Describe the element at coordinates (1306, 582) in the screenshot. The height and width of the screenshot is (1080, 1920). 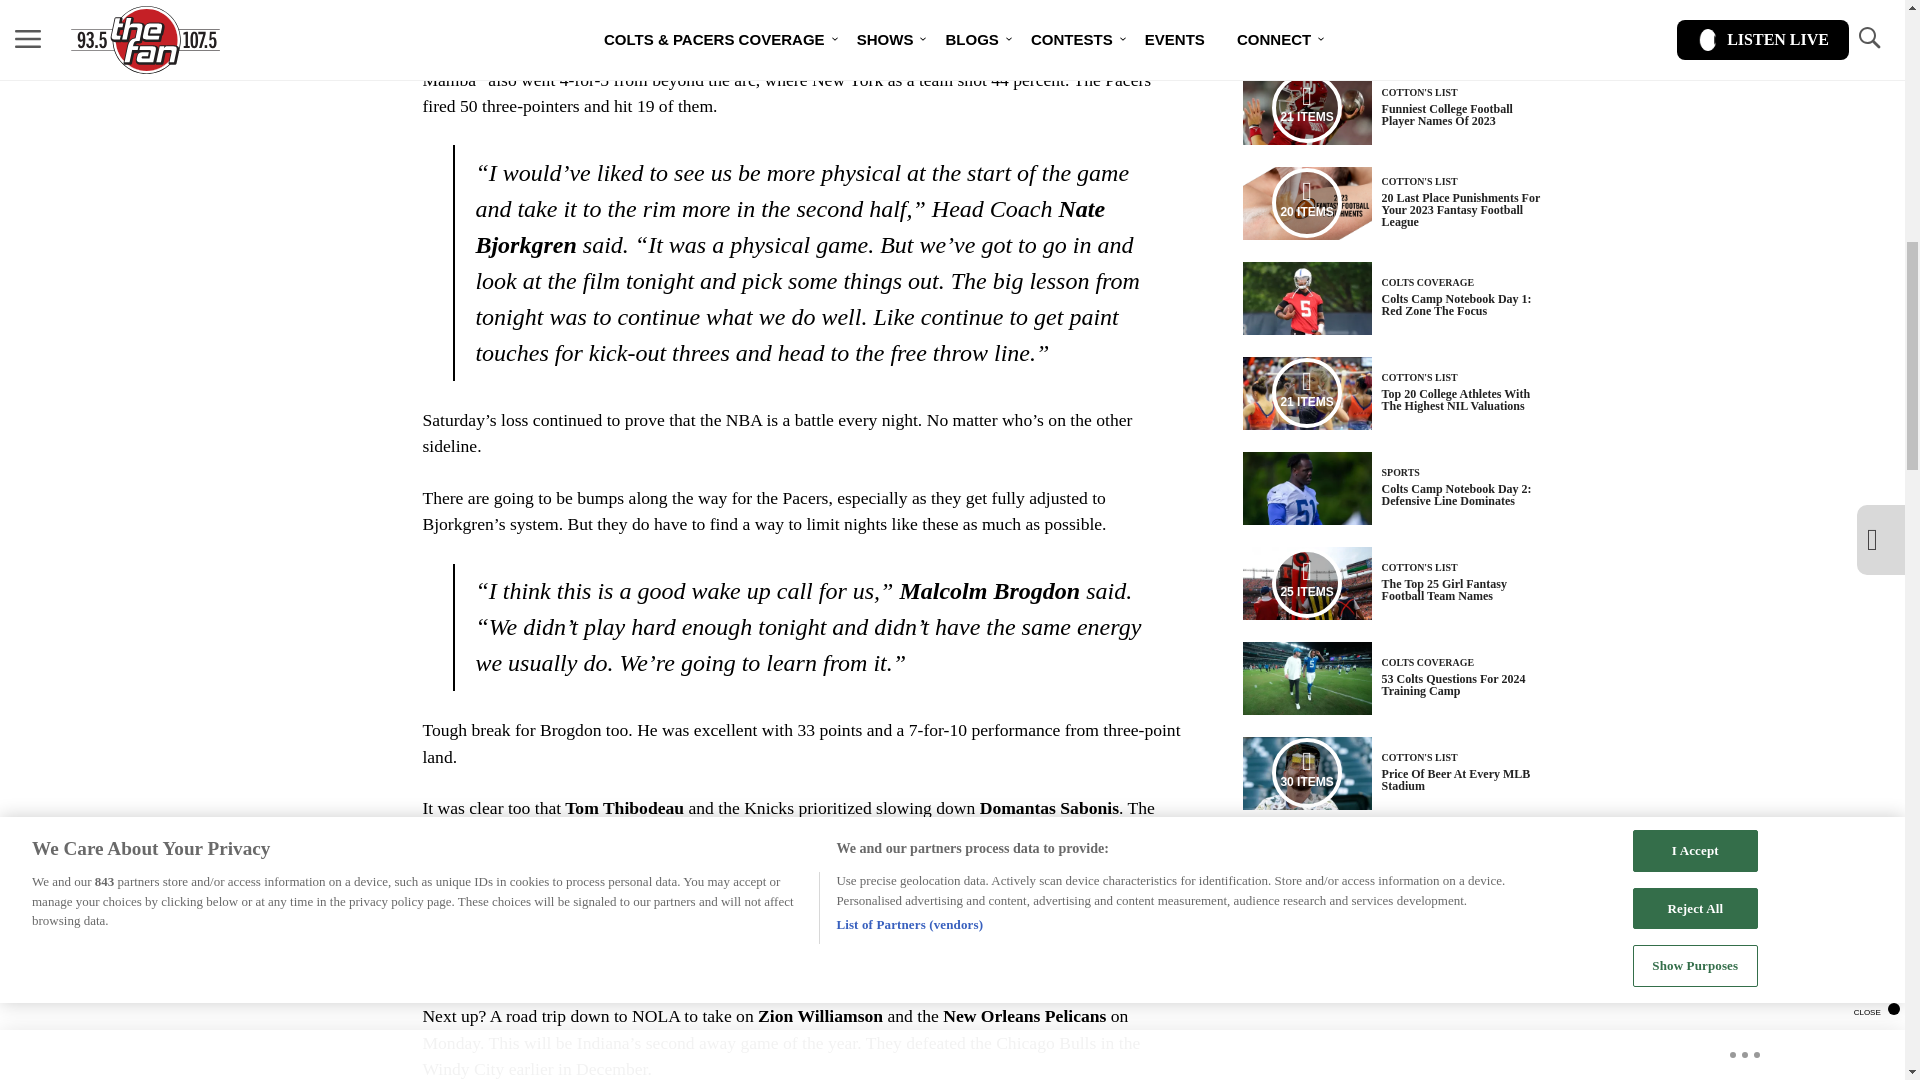
I see `Media Playlist` at that location.